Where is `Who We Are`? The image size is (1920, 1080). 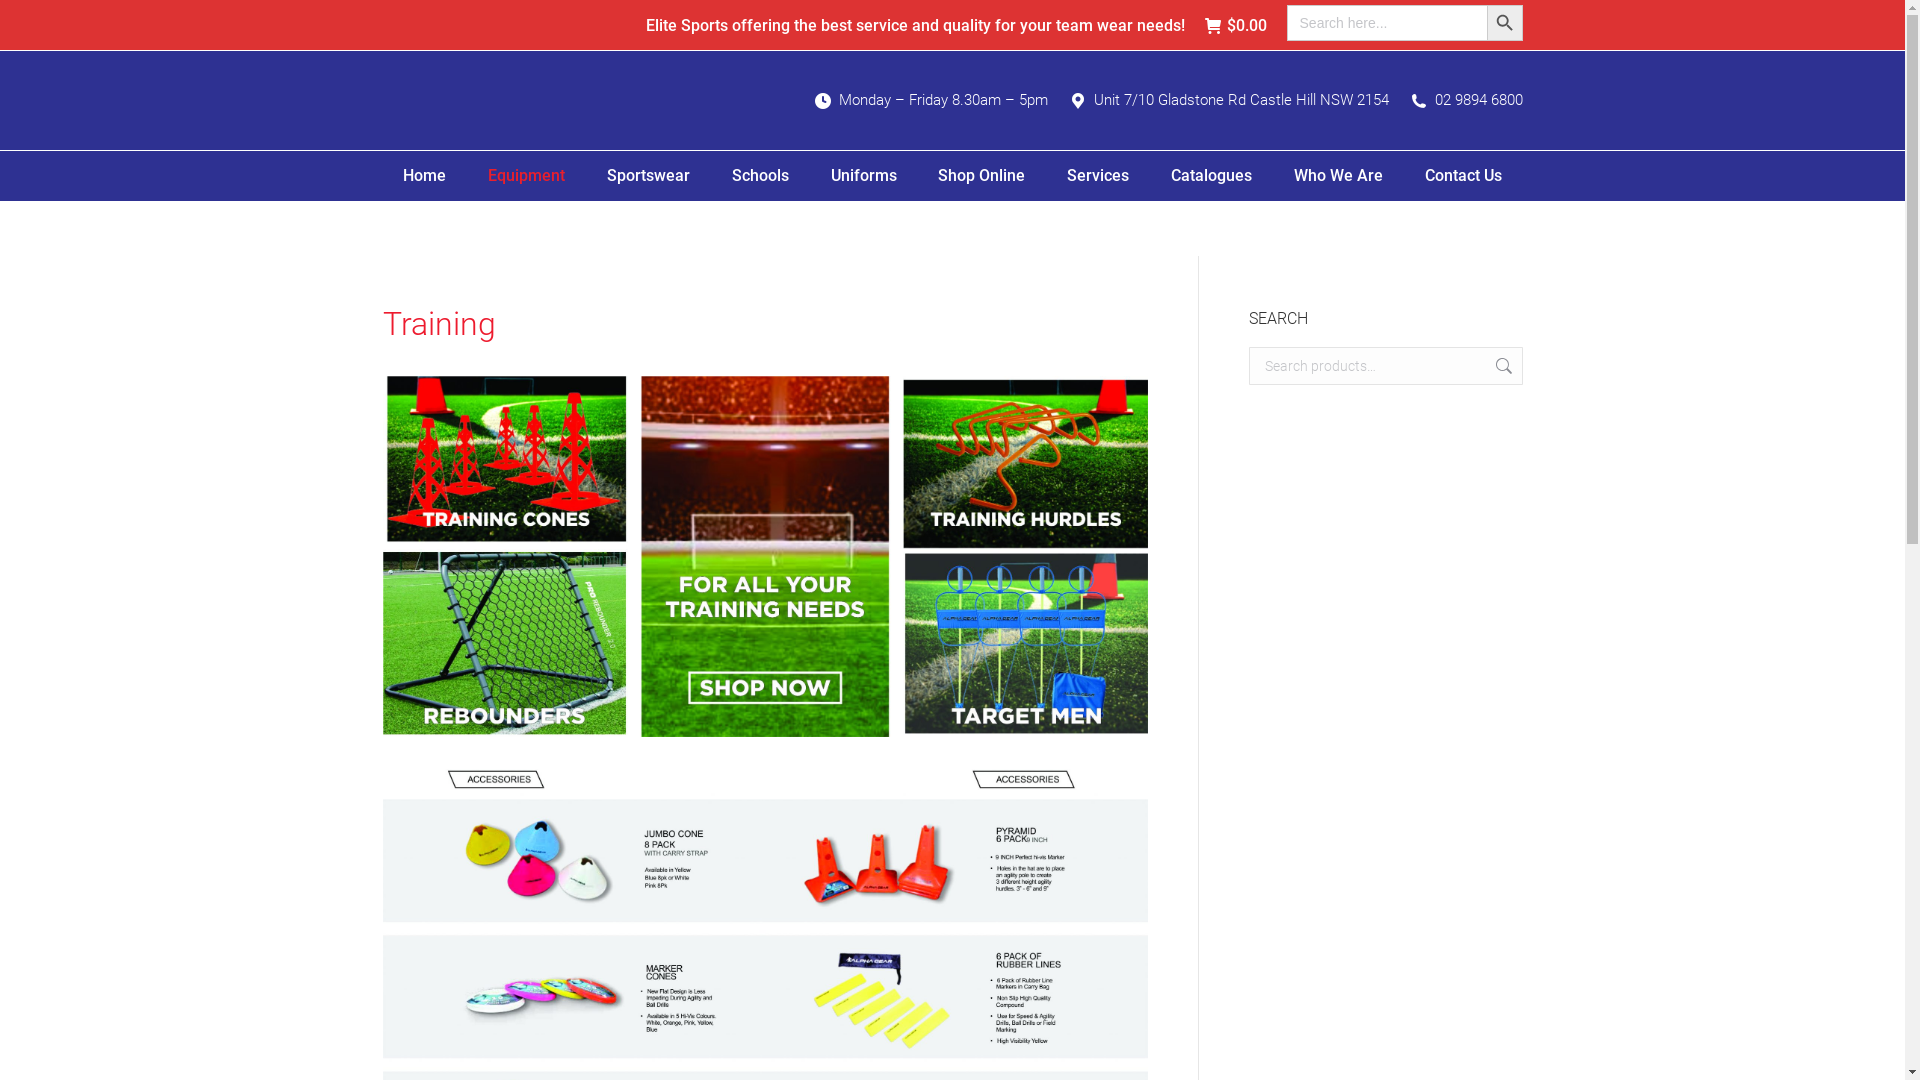 Who We Are is located at coordinates (1338, 176).